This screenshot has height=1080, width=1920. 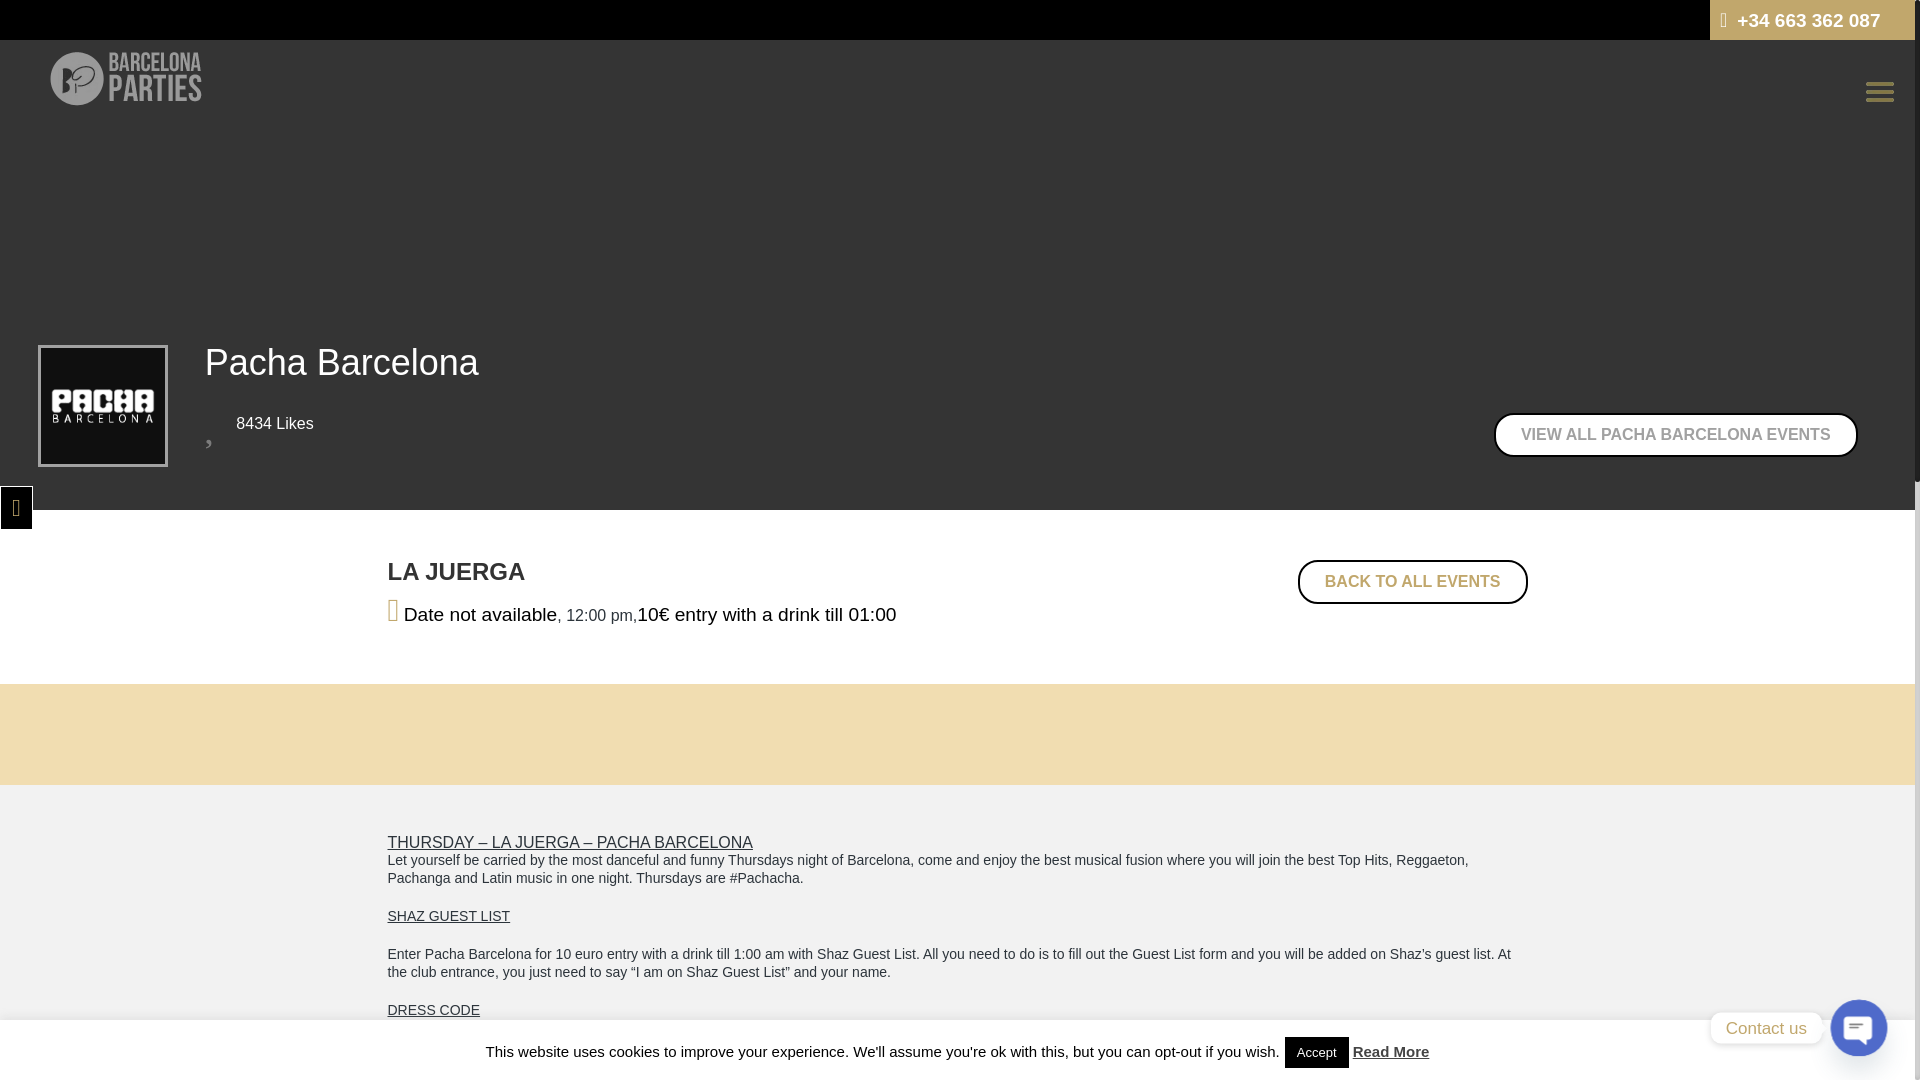 What do you see at coordinates (1412, 582) in the screenshot?
I see `BACK TO ALL EVENTS` at bounding box center [1412, 582].